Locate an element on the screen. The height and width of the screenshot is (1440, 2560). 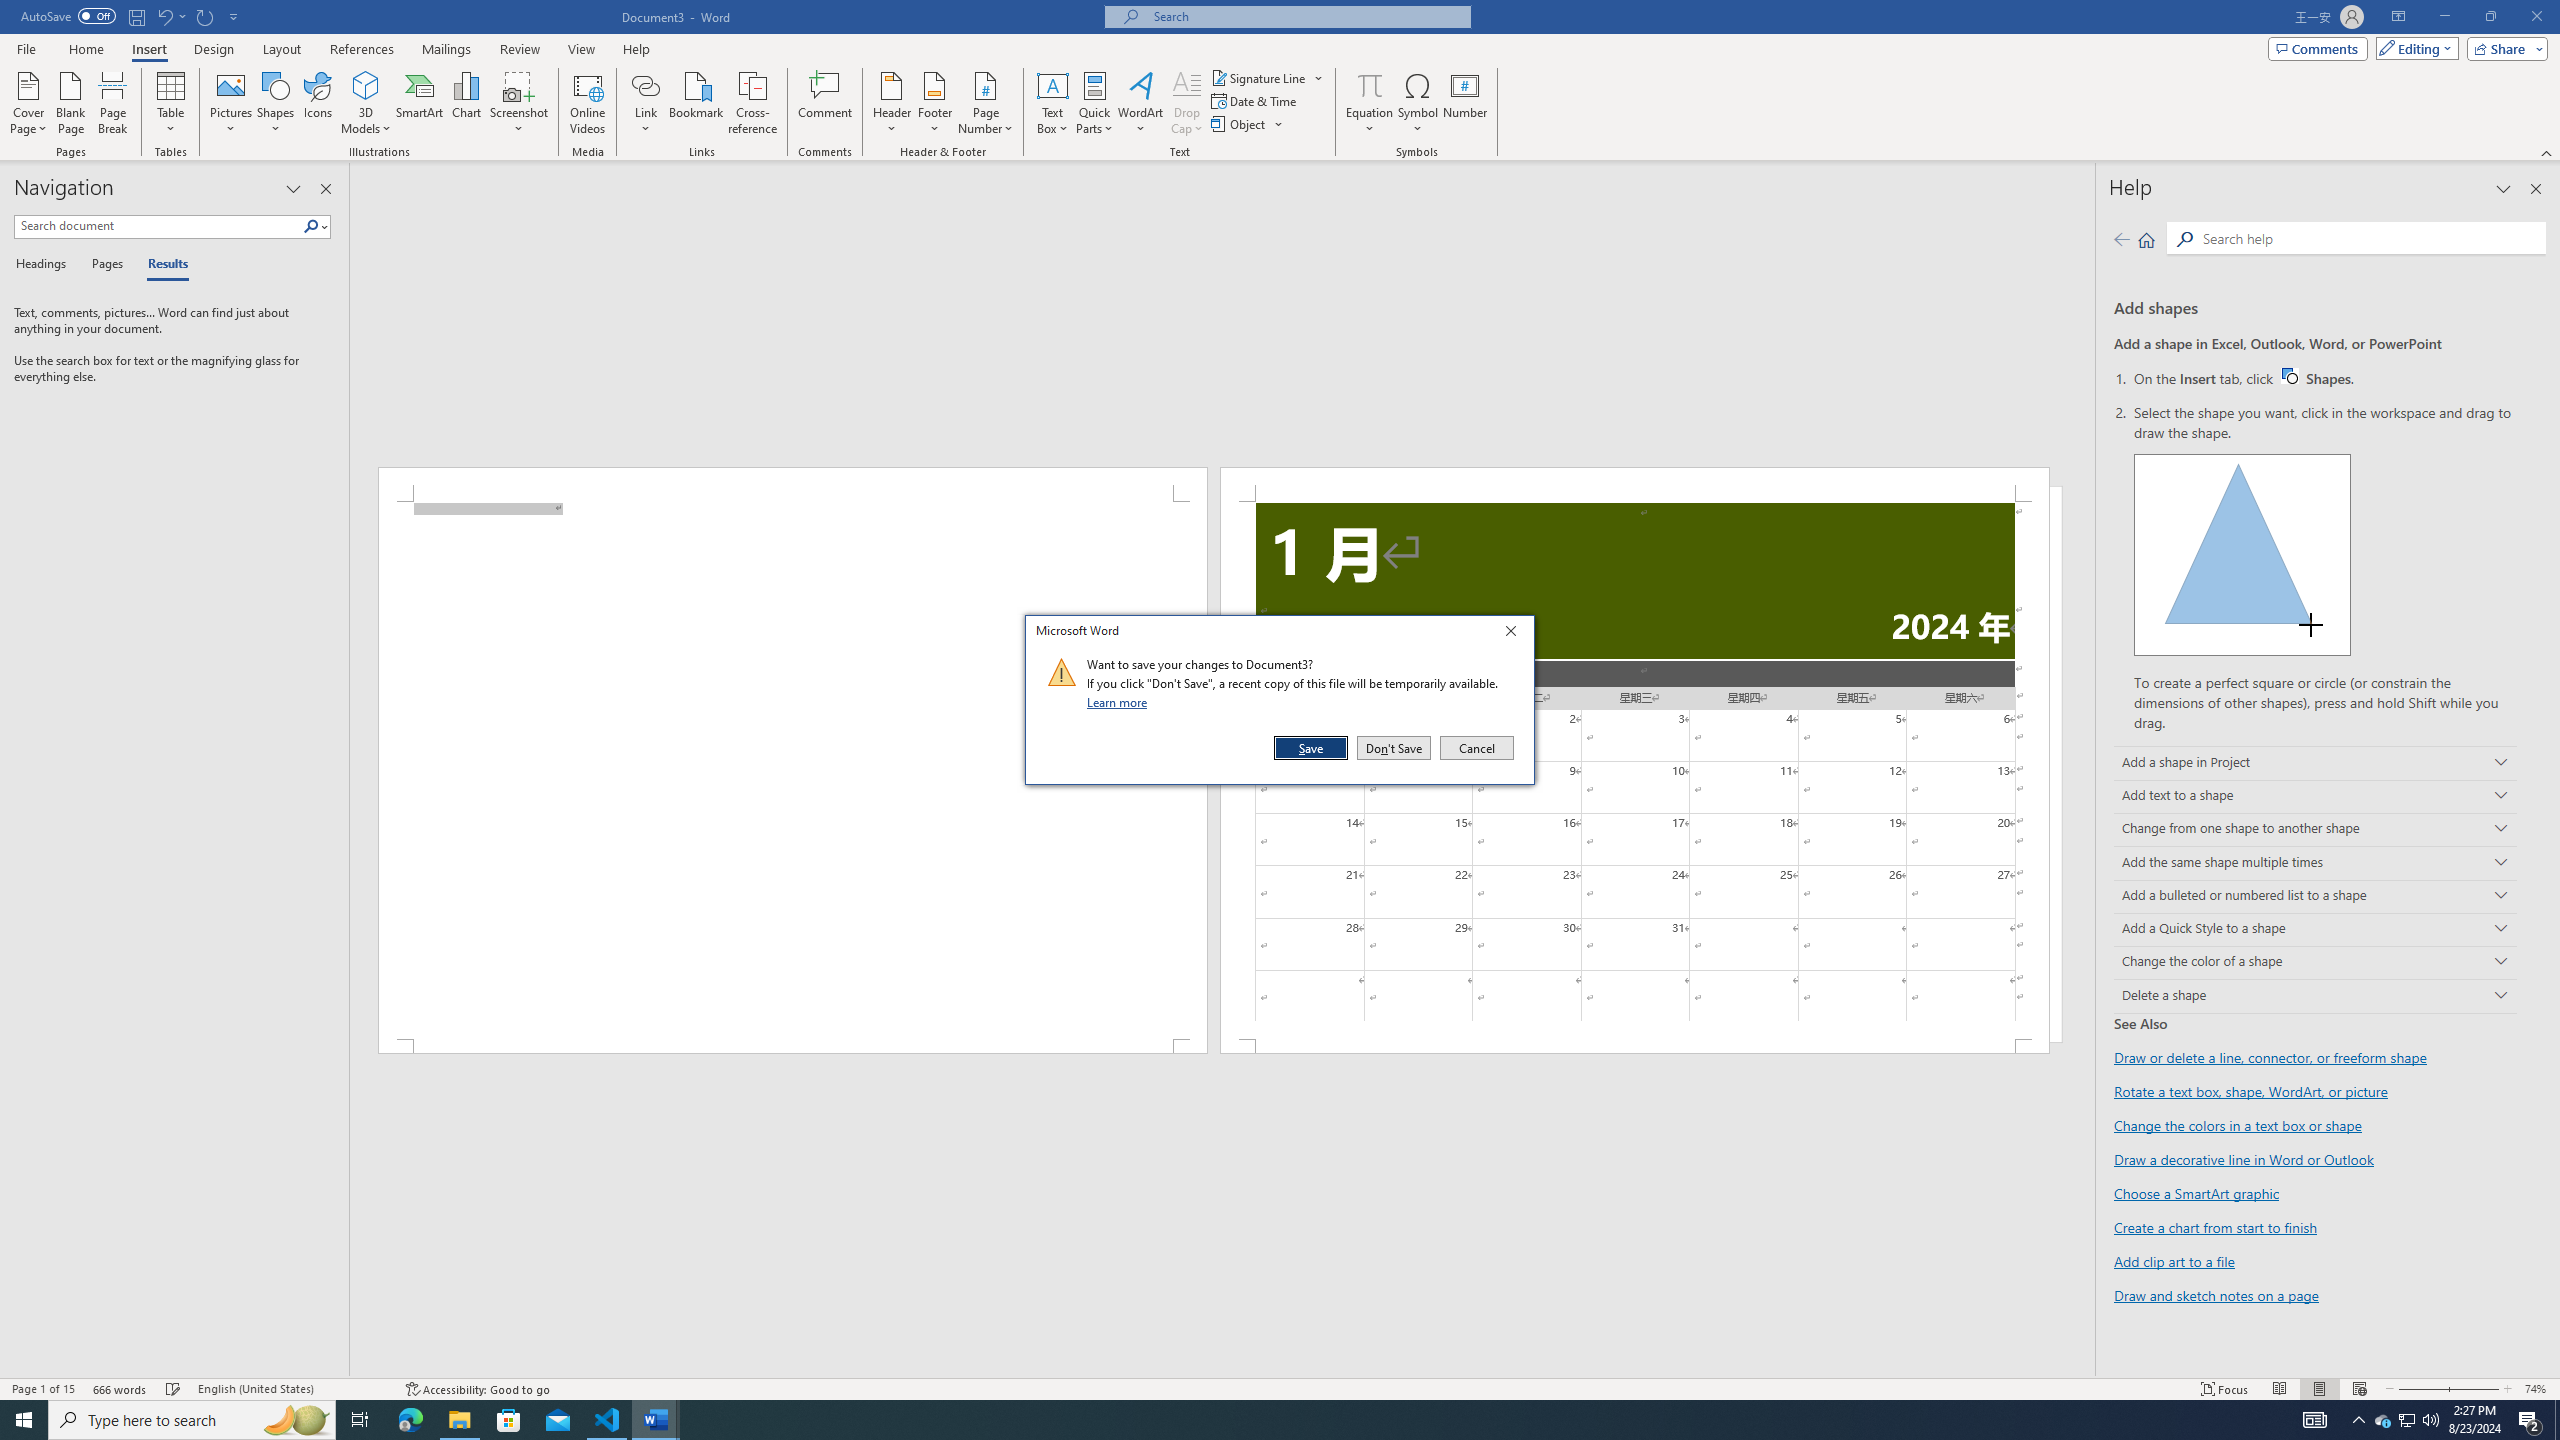
Object... is located at coordinates (1240, 124).